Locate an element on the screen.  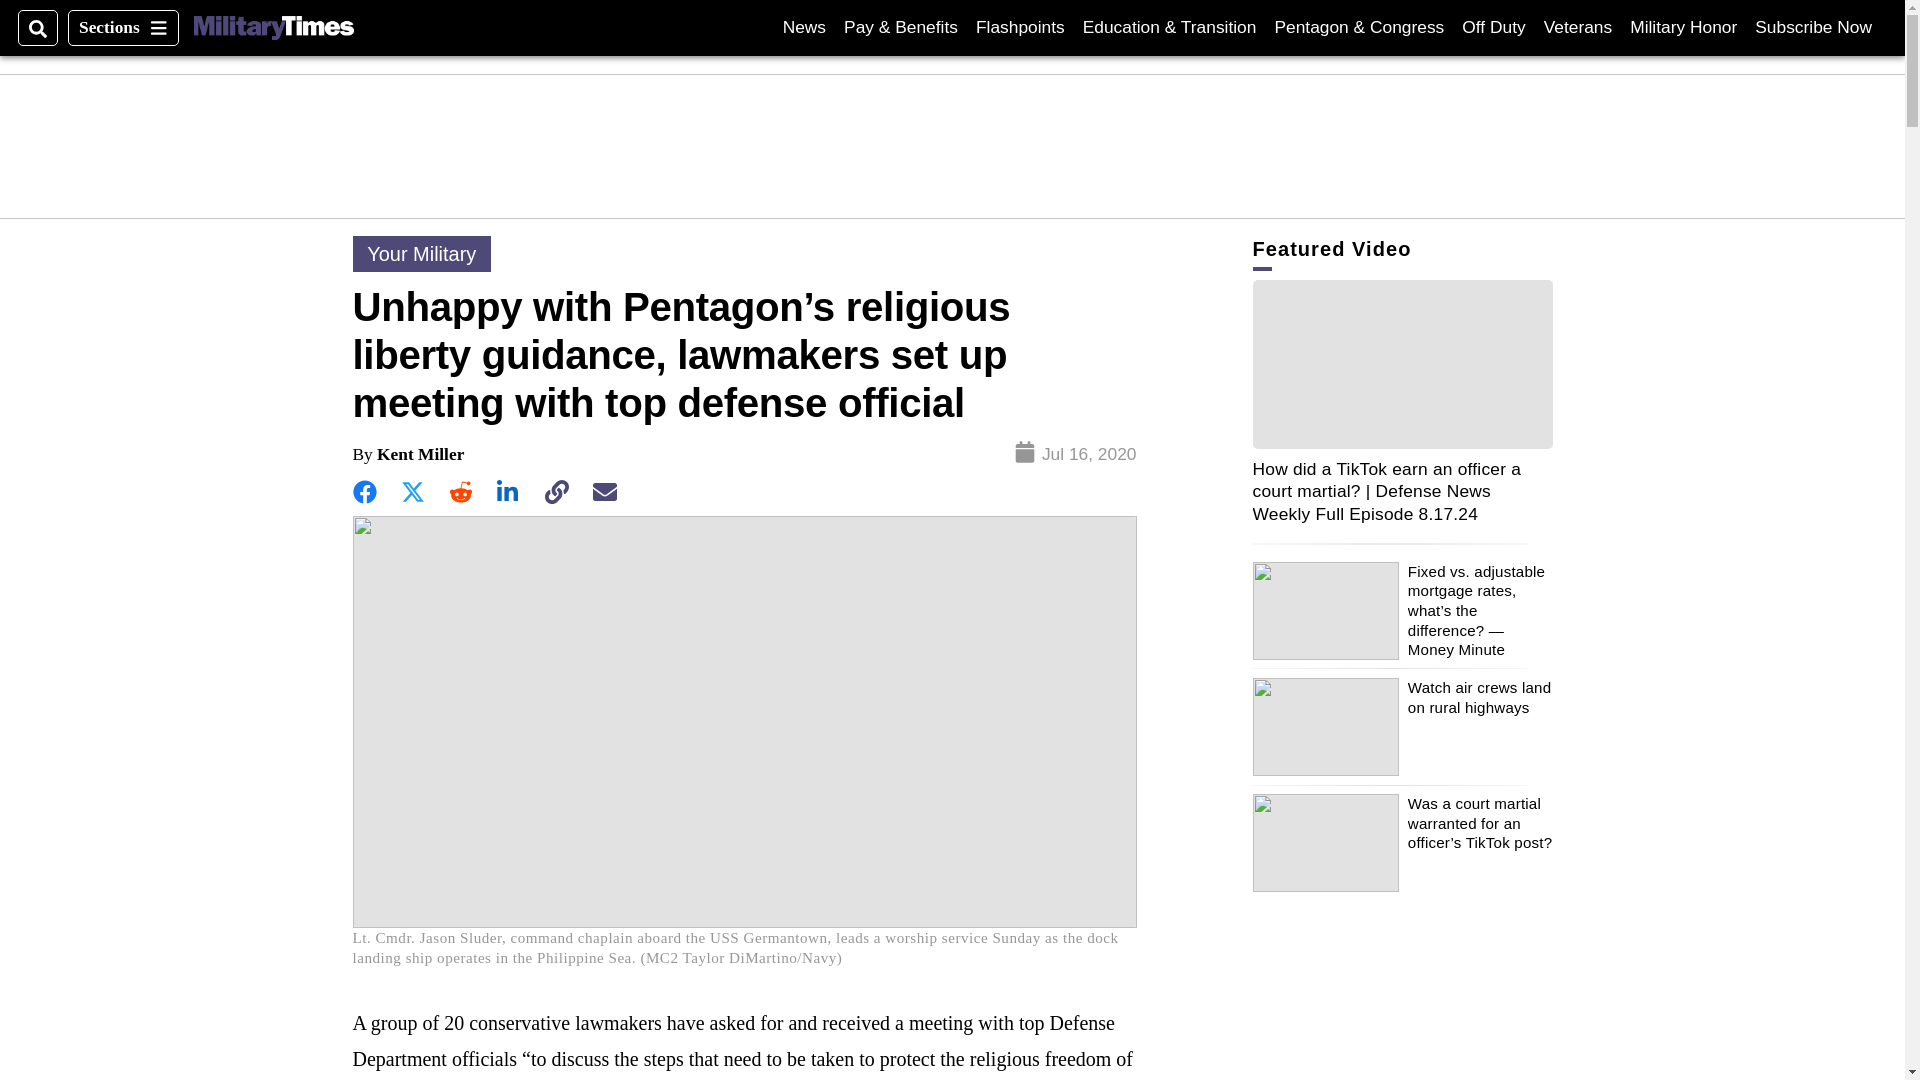
Sections is located at coordinates (273, 28).